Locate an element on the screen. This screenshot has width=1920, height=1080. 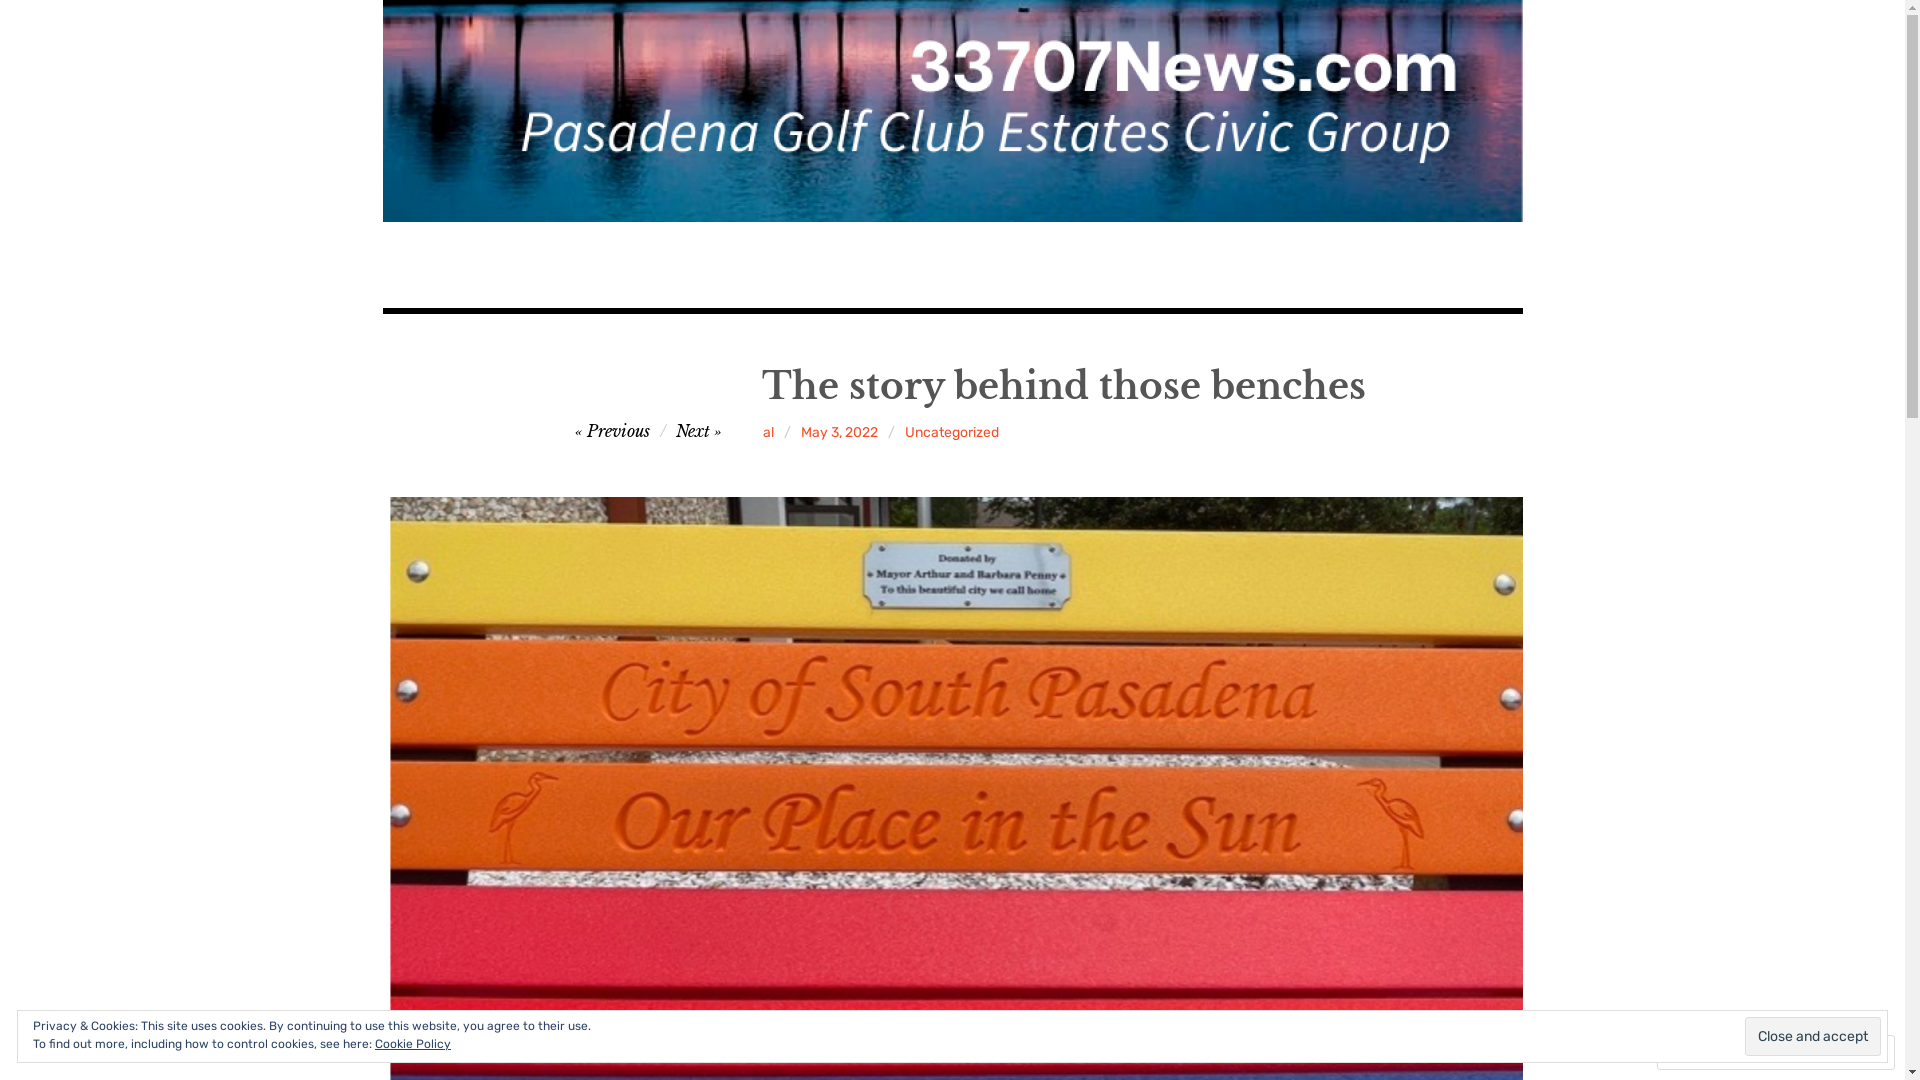
Next is located at coordinates (699, 430).